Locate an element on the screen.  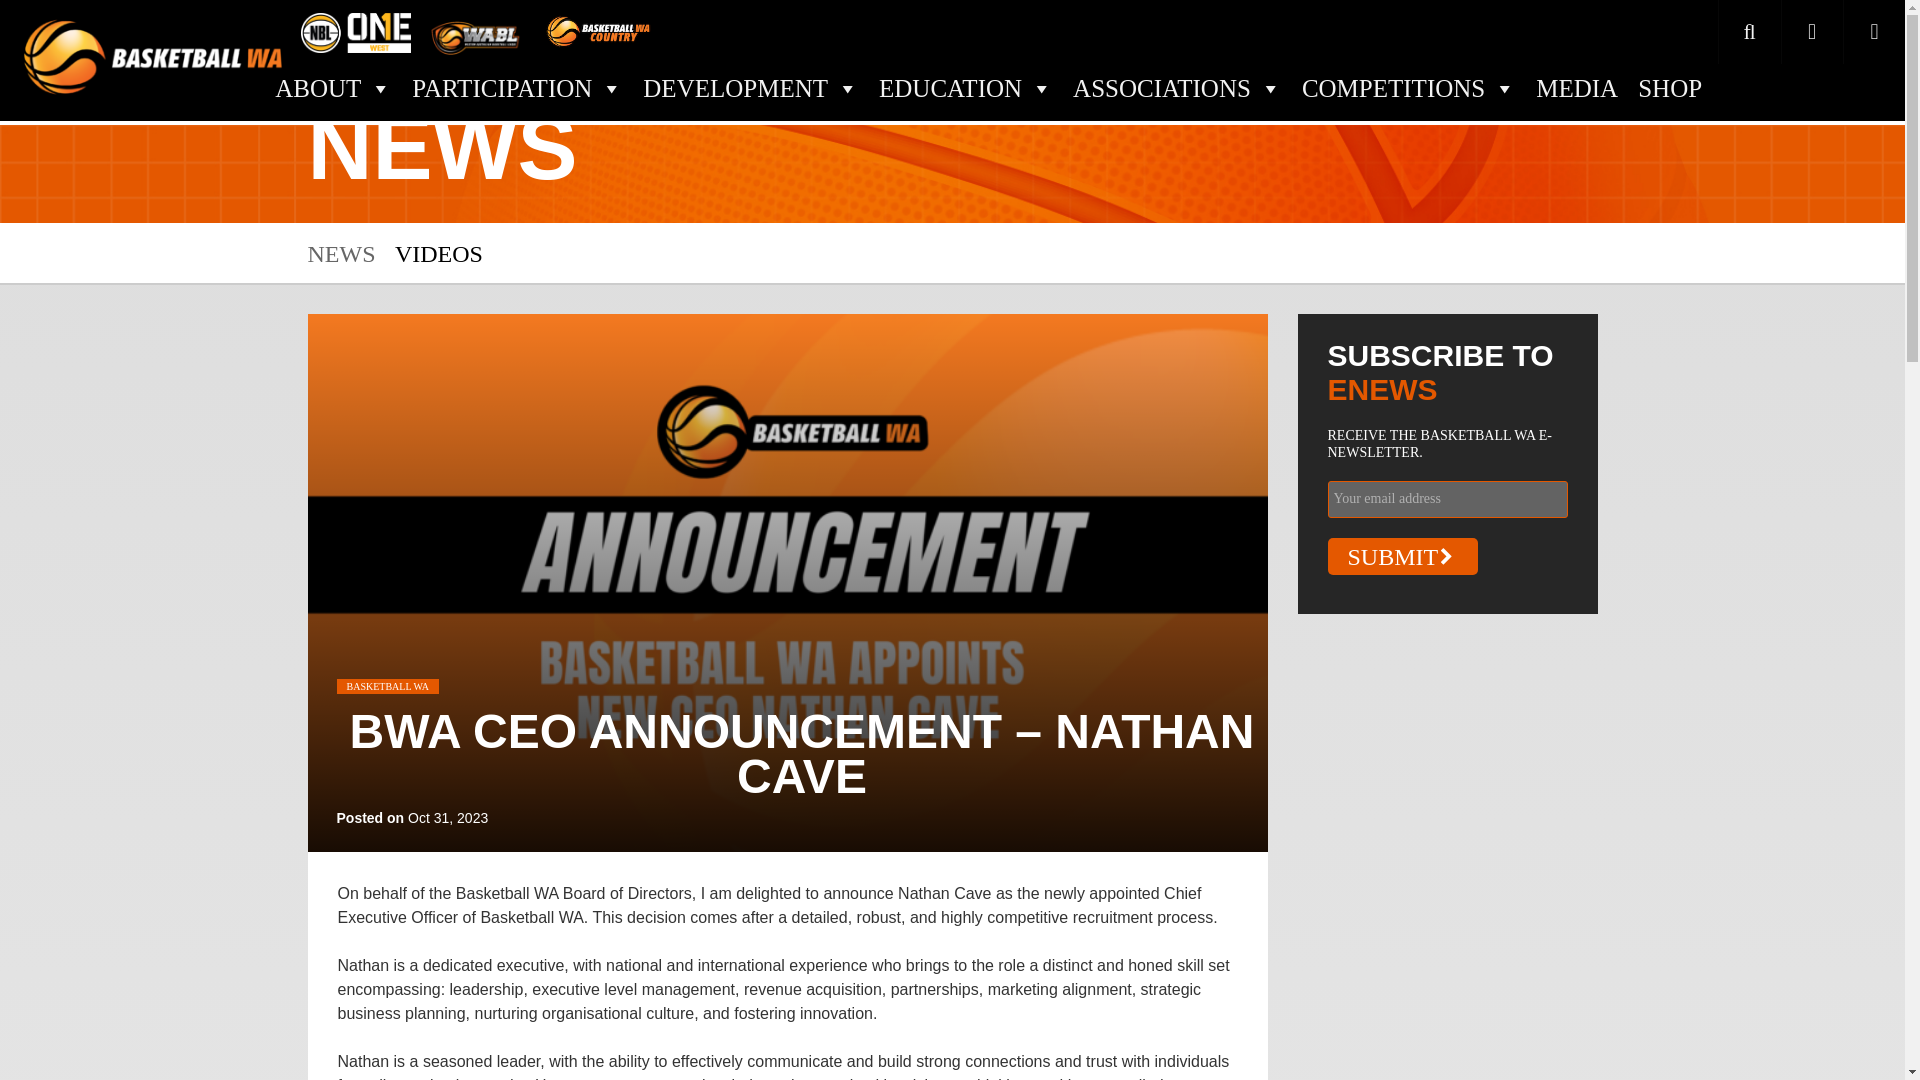
ABOUT is located at coordinates (332, 88).